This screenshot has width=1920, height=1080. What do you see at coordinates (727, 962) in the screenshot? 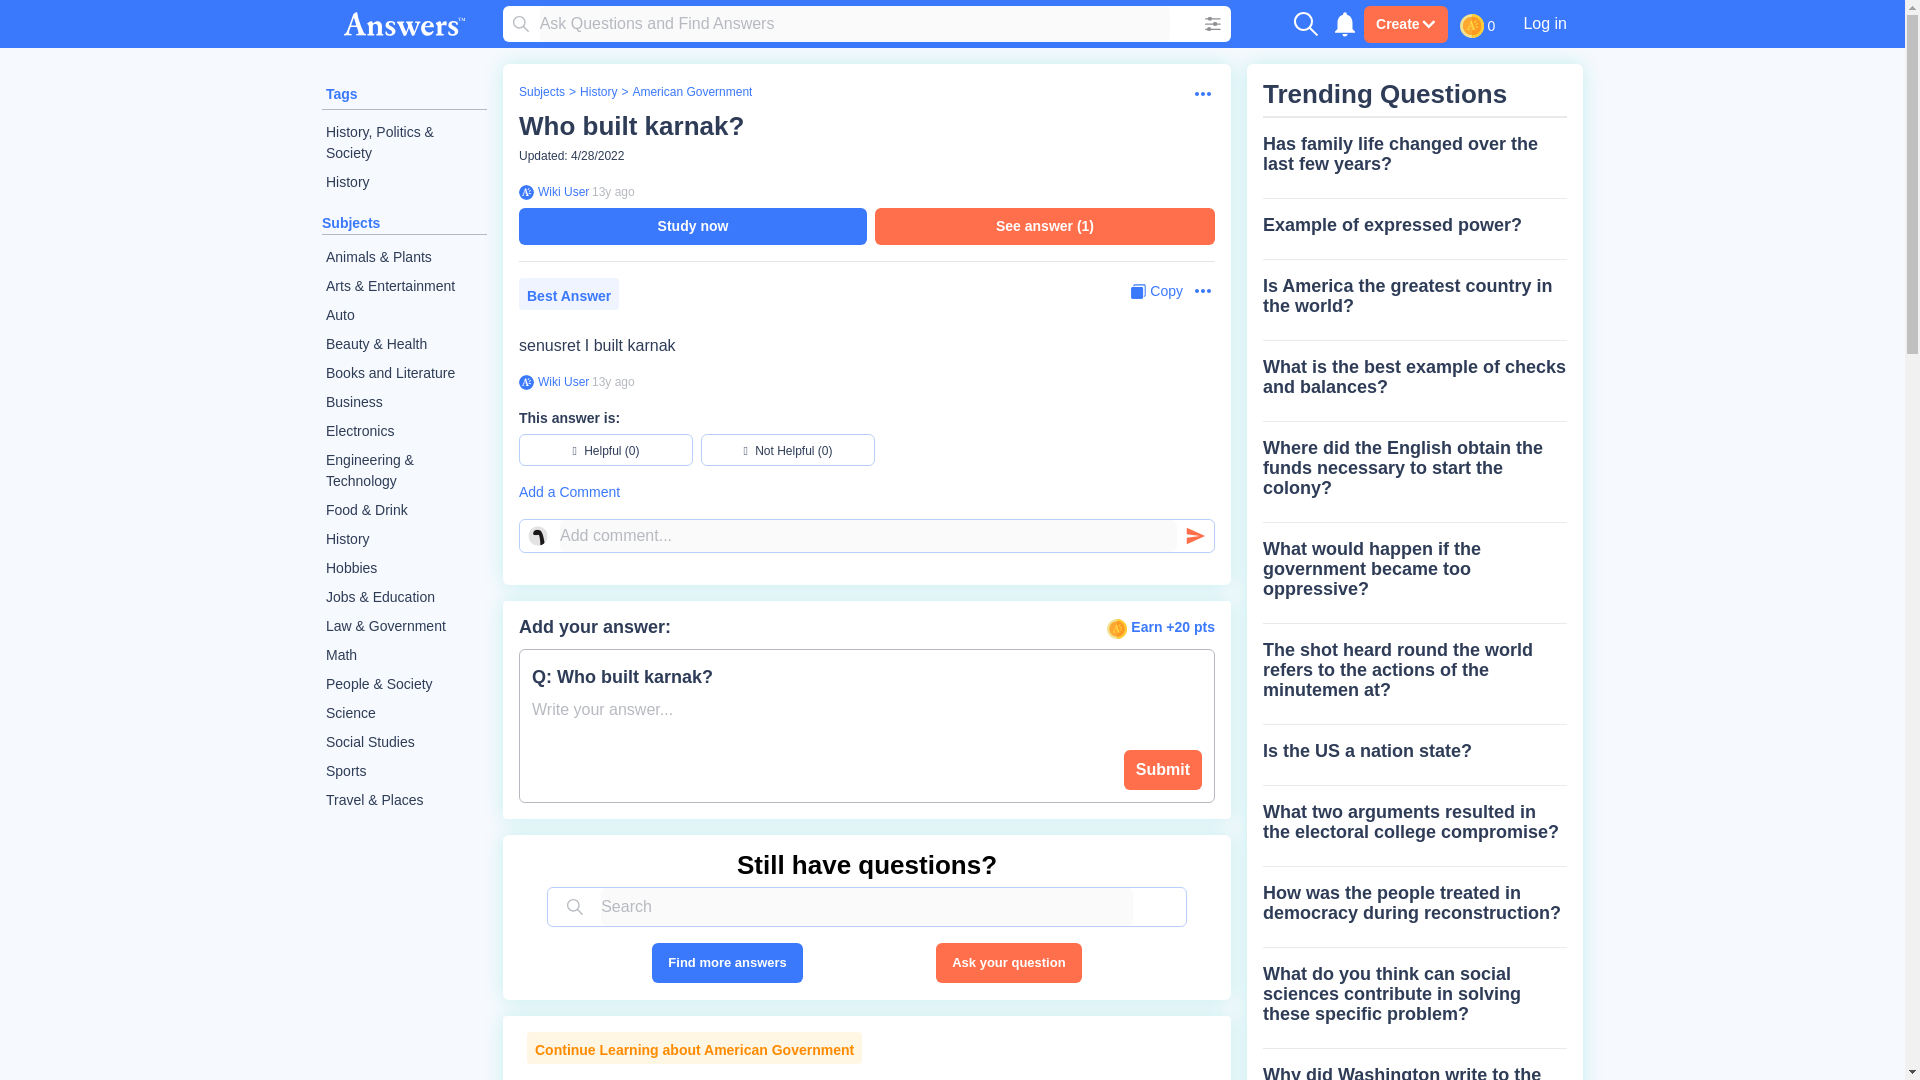
I see `Find more answers` at bounding box center [727, 962].